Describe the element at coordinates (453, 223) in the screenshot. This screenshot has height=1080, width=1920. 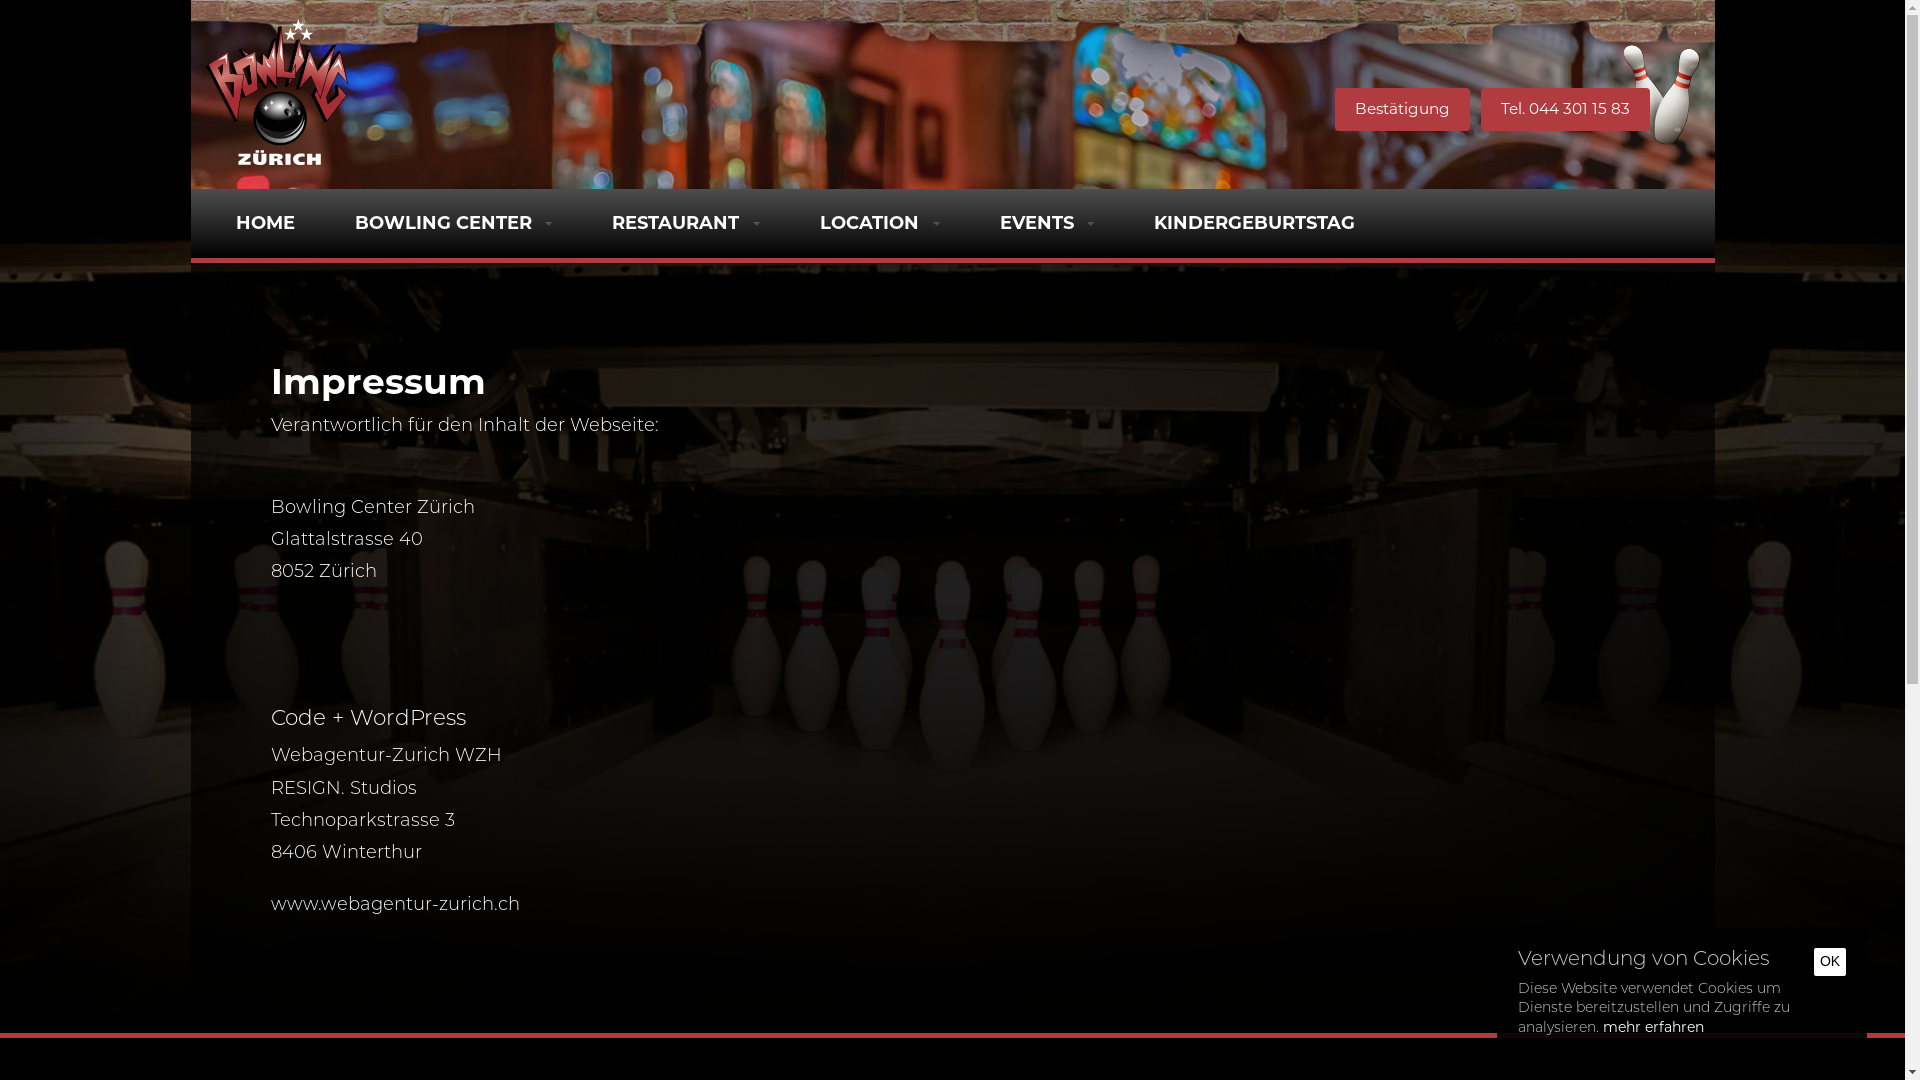
I see `BOWLING CENTER` at that location.